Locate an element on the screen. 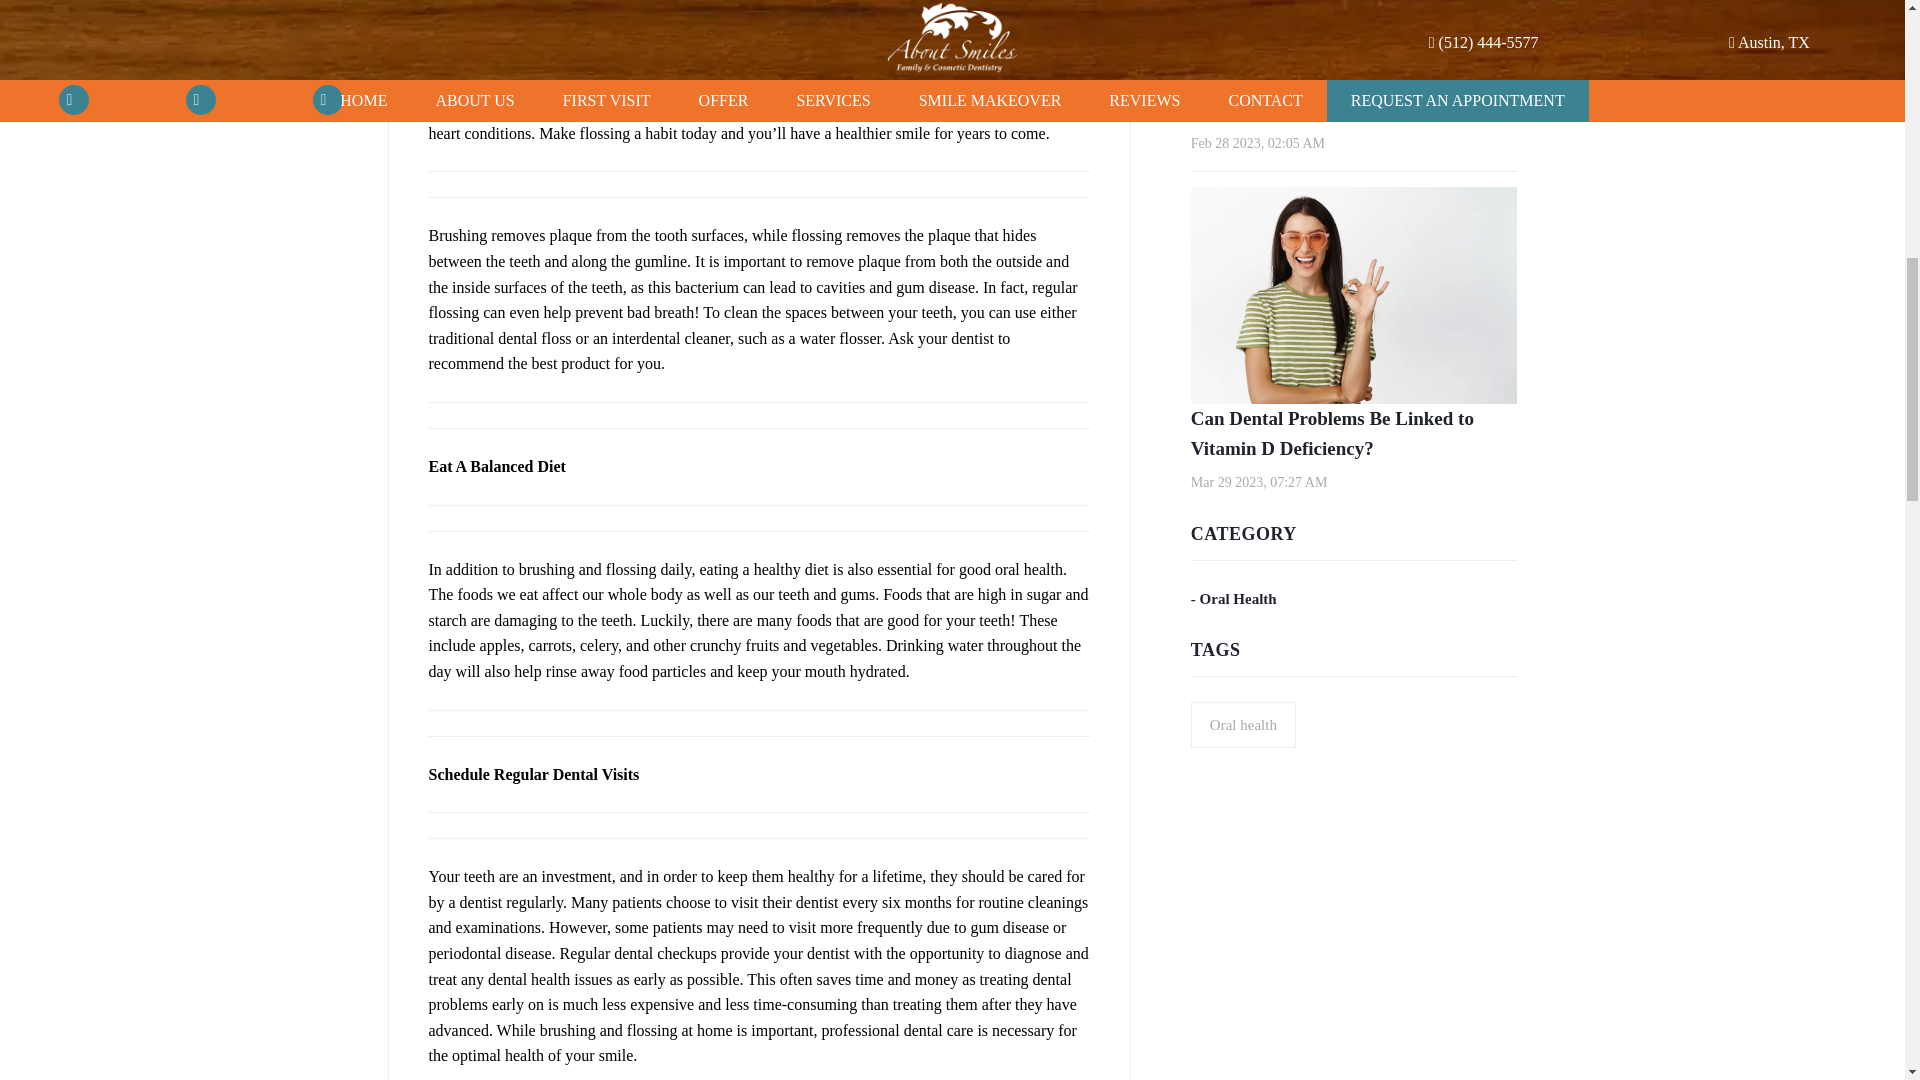  Image related to a dental practice called About Smiles is located at coordinates (1354, 296).